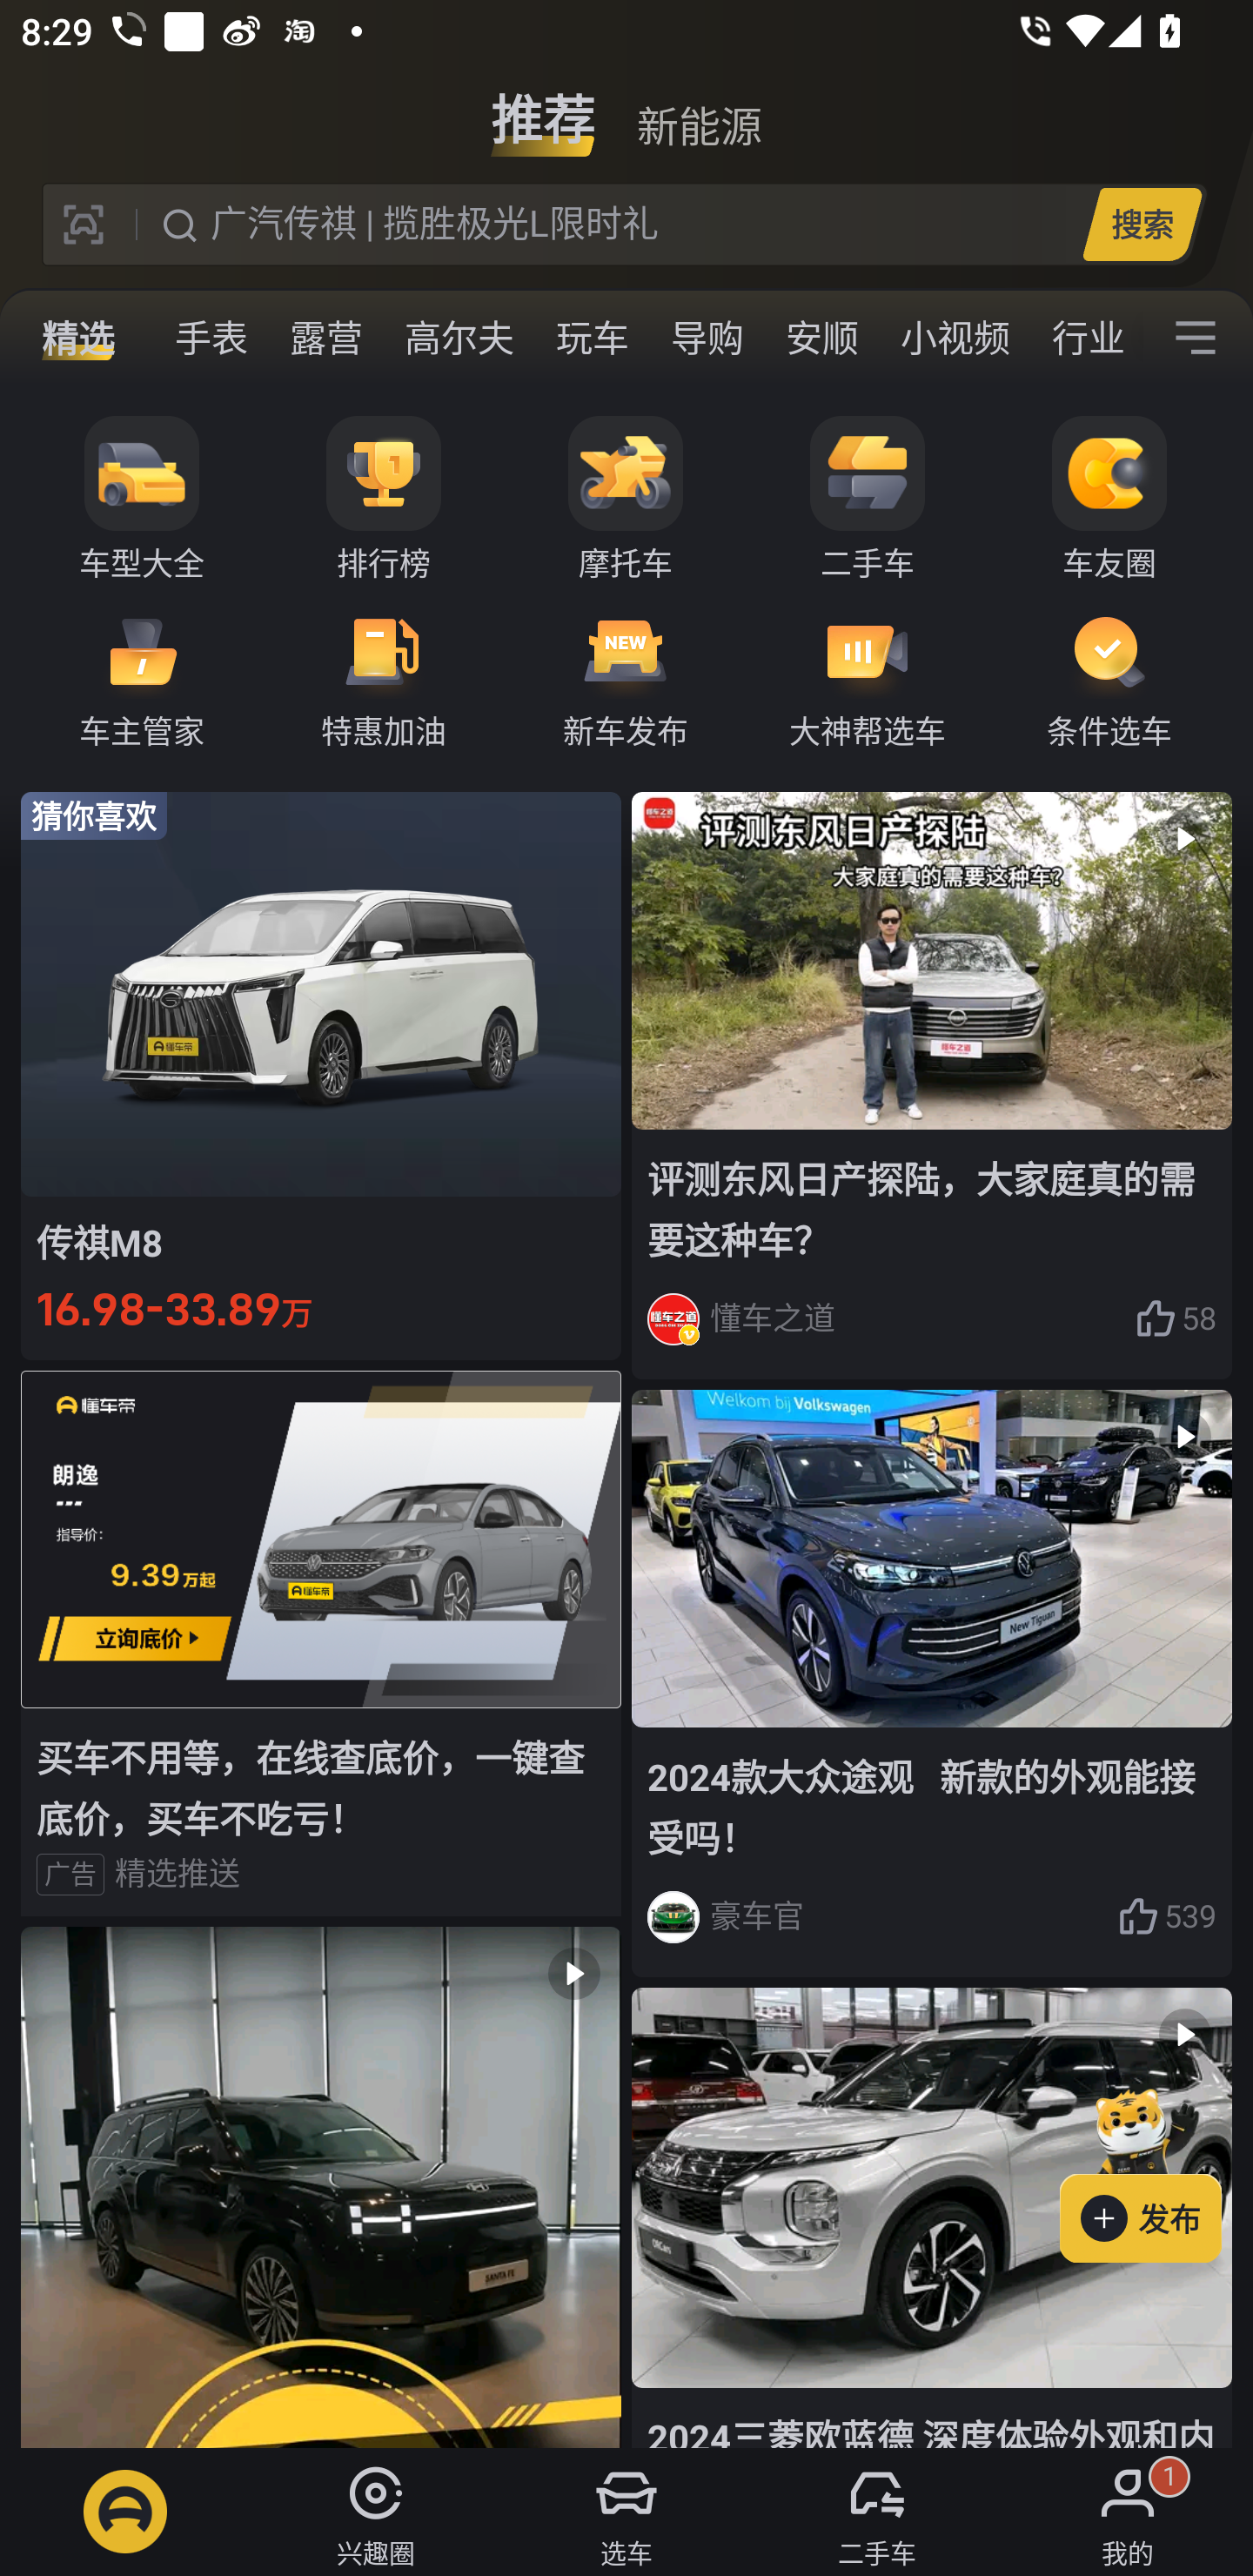 This screenshot has width=1253, height=2576. What do you see at coordinates (1128, 2512) in the screenshot?
I see ` 我的` at bounding box center [1128, 2512].